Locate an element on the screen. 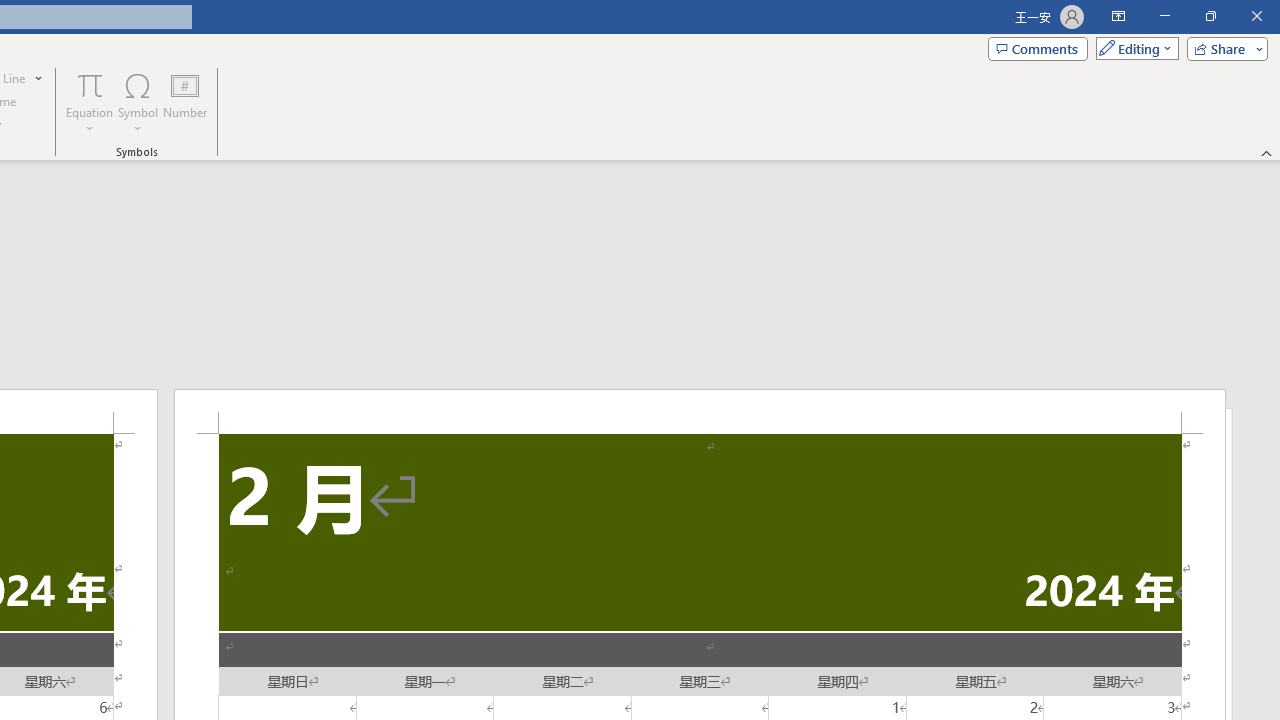 This screenshot has width=1280, height=720. Close is located at coordinates (1256, 16).